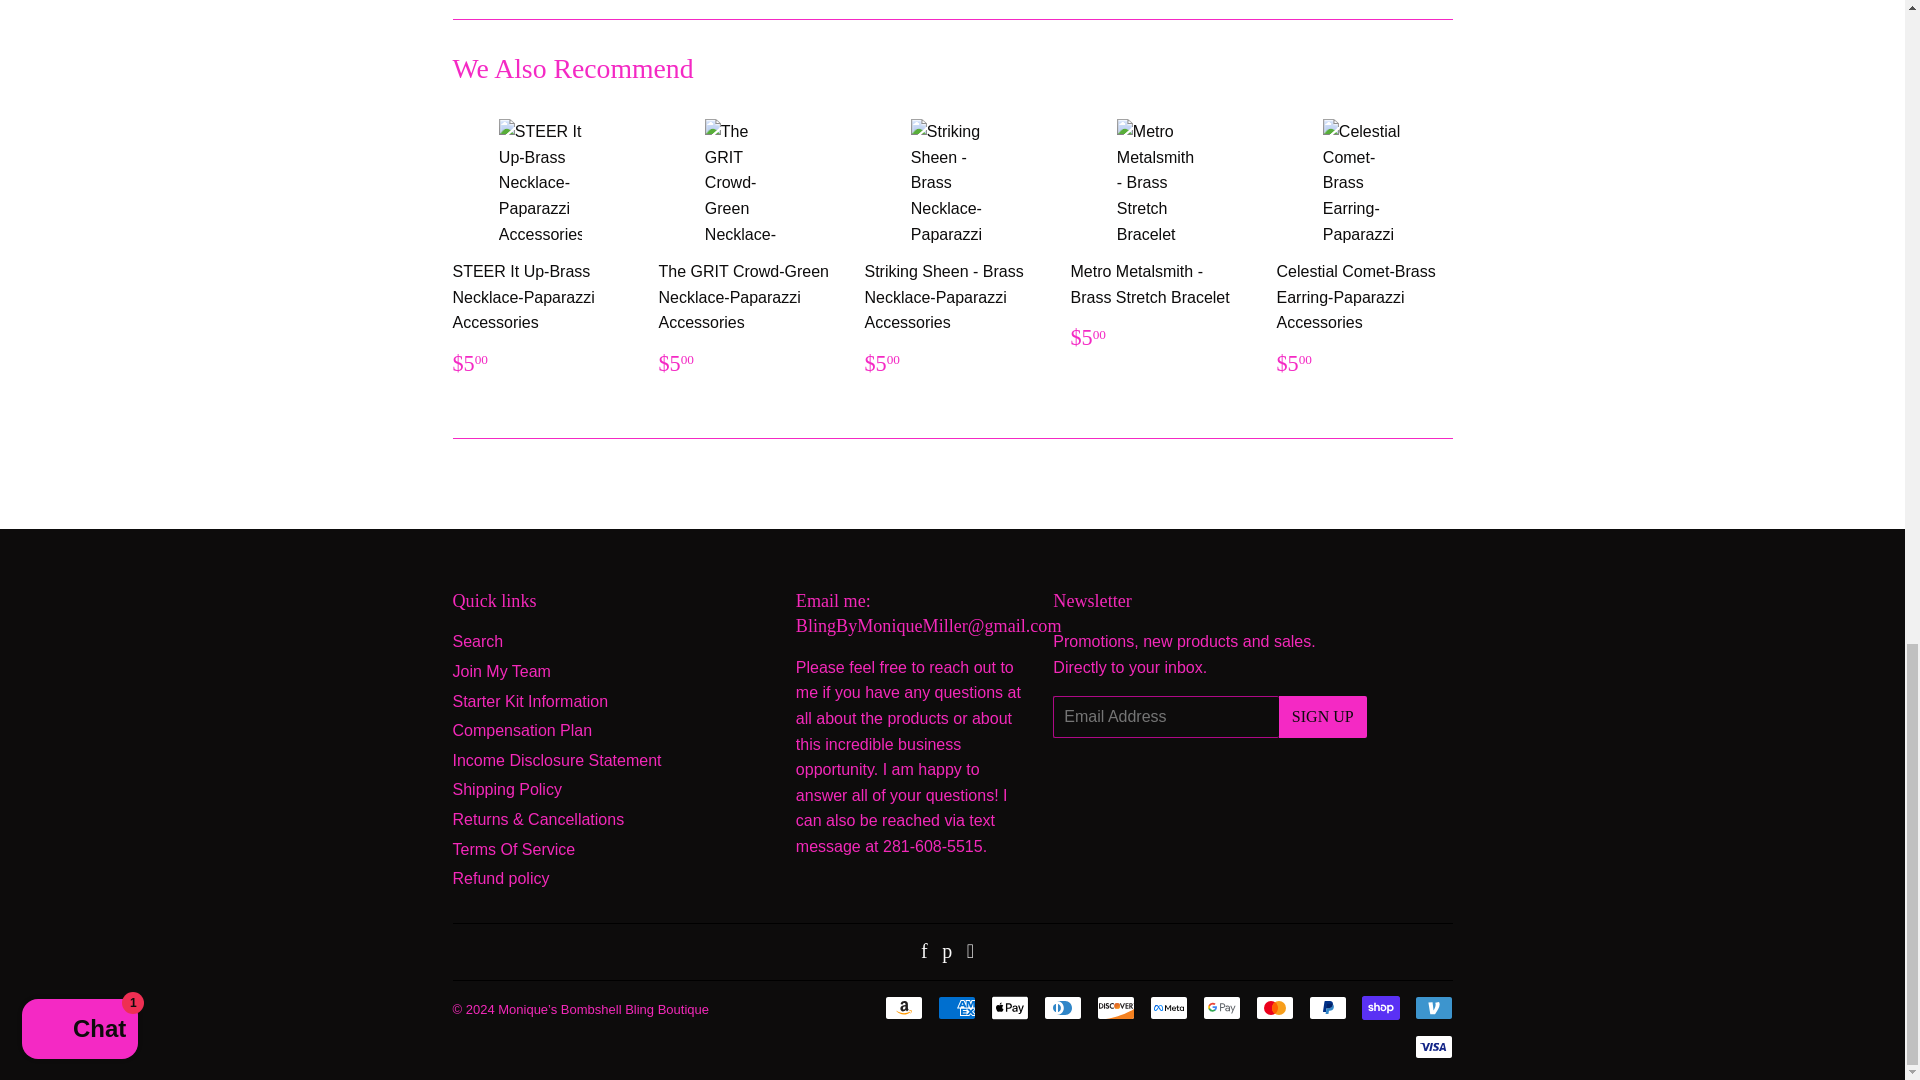  What do you see at coordinates (902, 1007) in the screenshot?
I see `Amazon` at bounding box center [902, 1007].